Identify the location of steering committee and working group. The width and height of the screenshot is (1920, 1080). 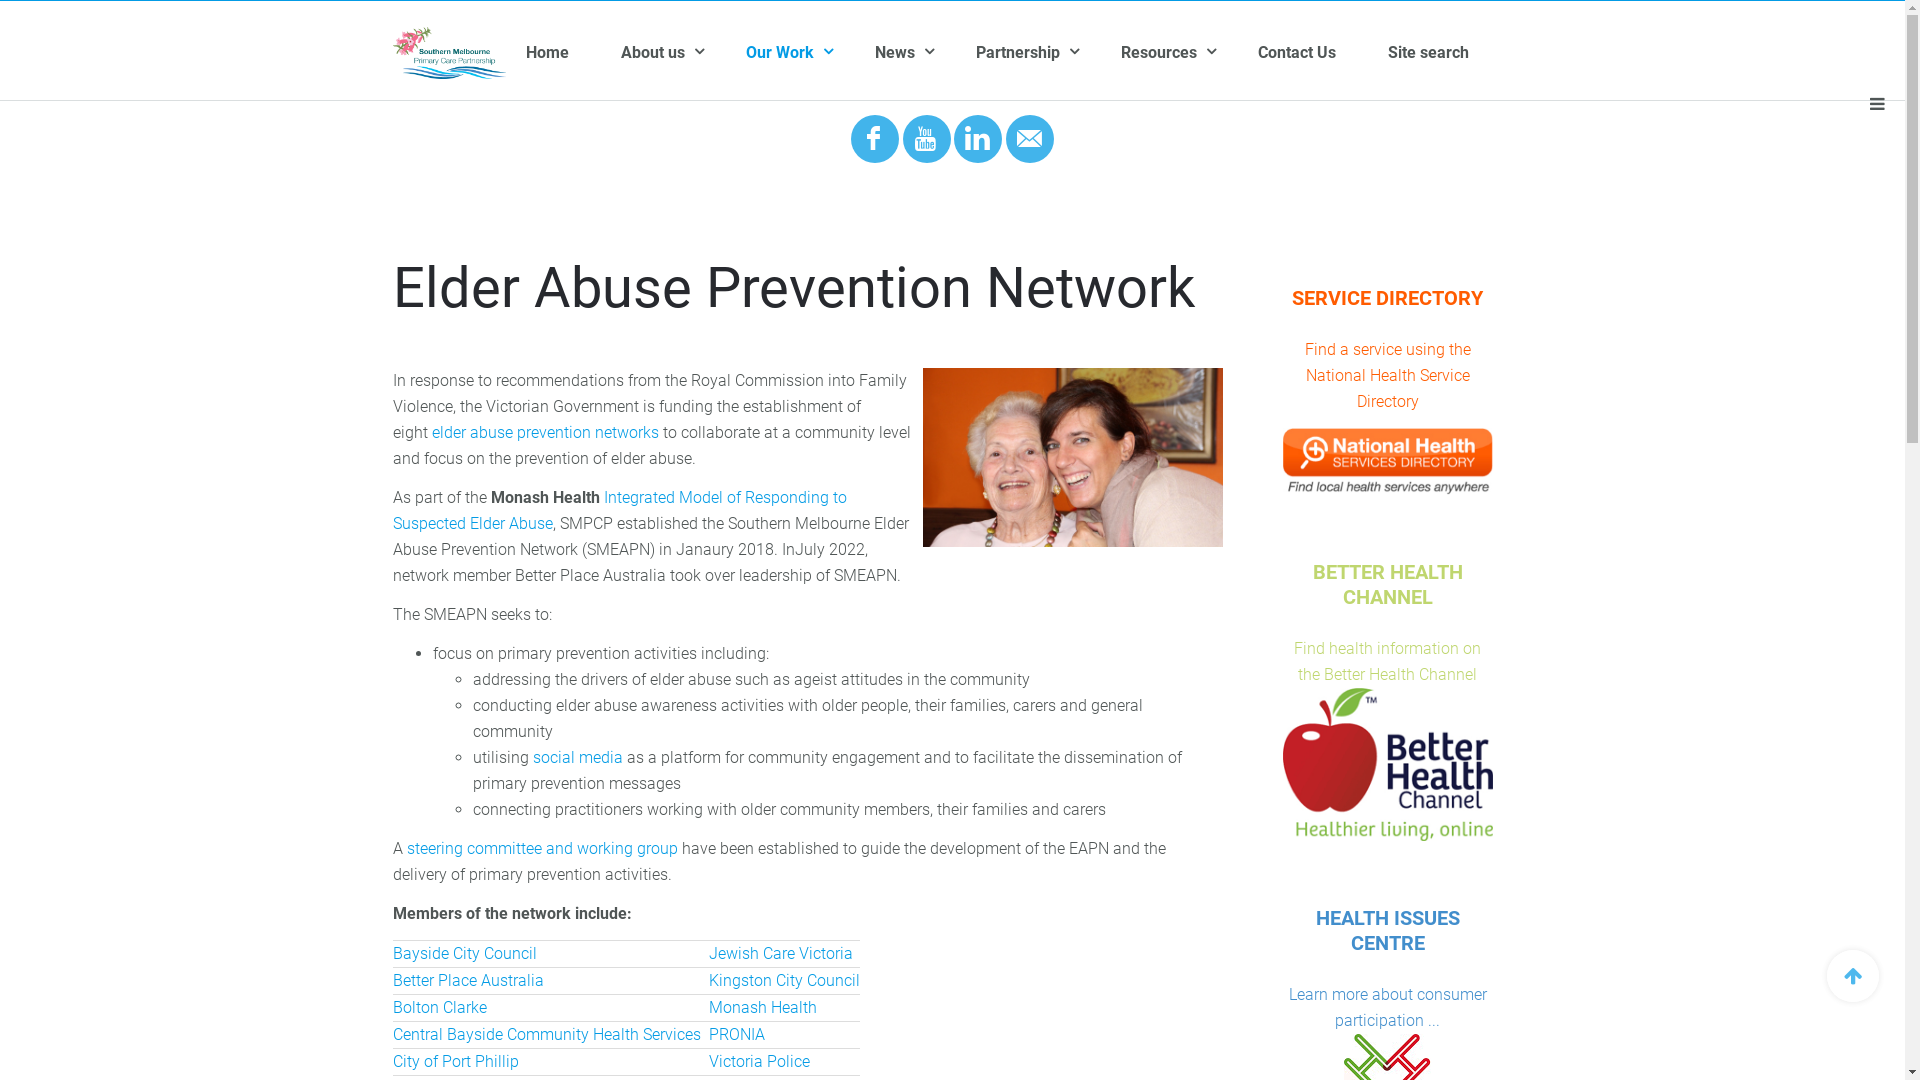
(542, 848).